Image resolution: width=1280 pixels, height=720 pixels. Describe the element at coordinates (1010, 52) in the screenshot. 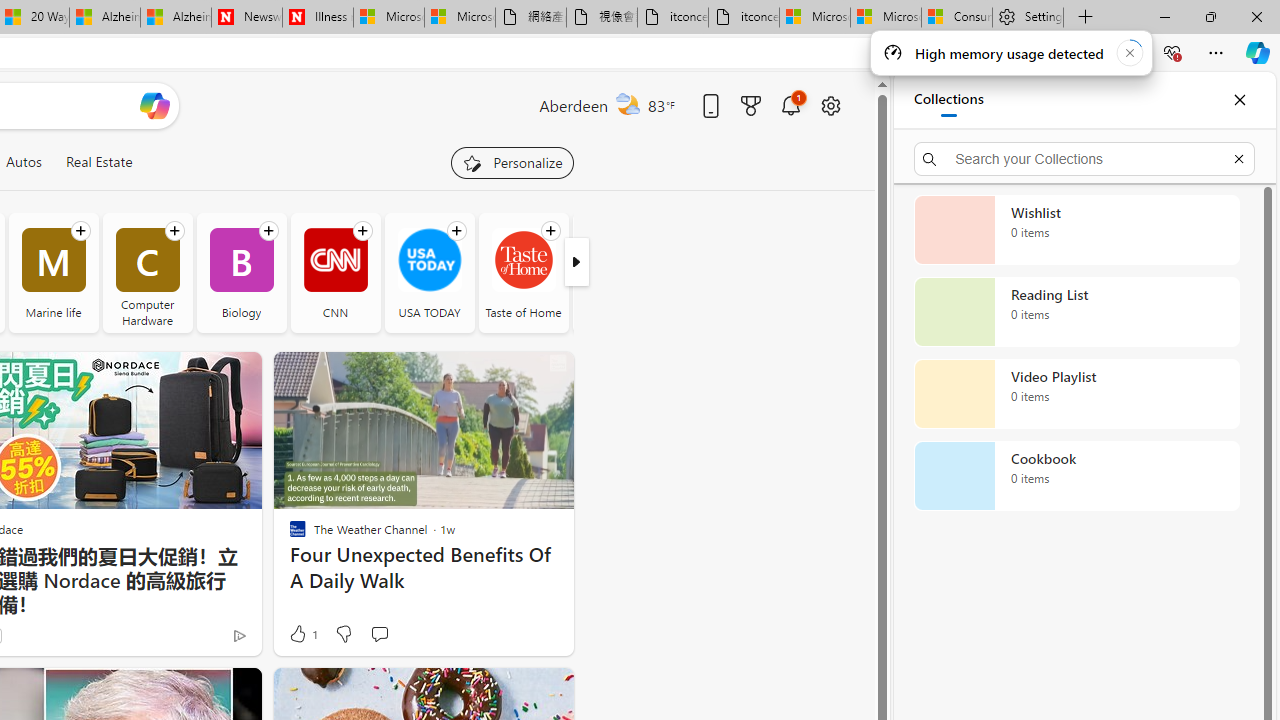

I see `High memory usage detected` at that location.